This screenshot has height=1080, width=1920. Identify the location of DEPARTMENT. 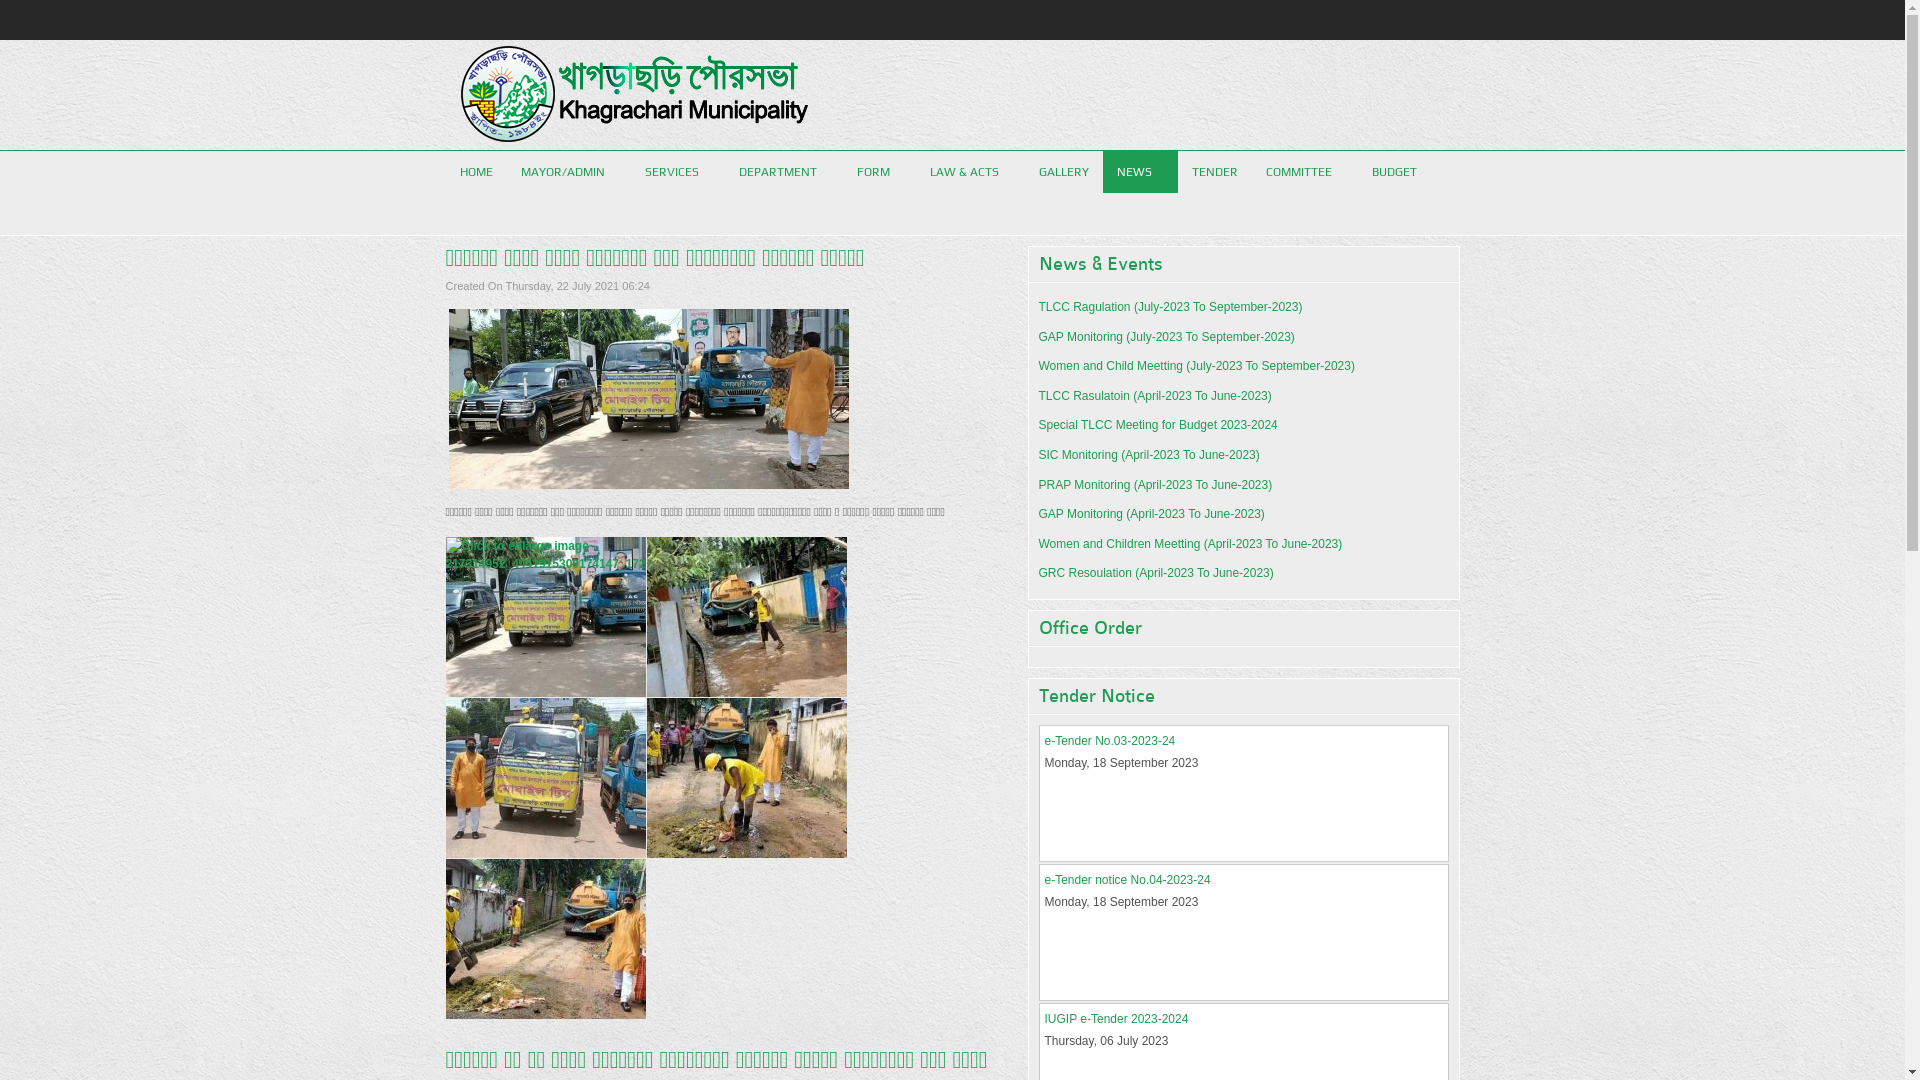
(783, 172).